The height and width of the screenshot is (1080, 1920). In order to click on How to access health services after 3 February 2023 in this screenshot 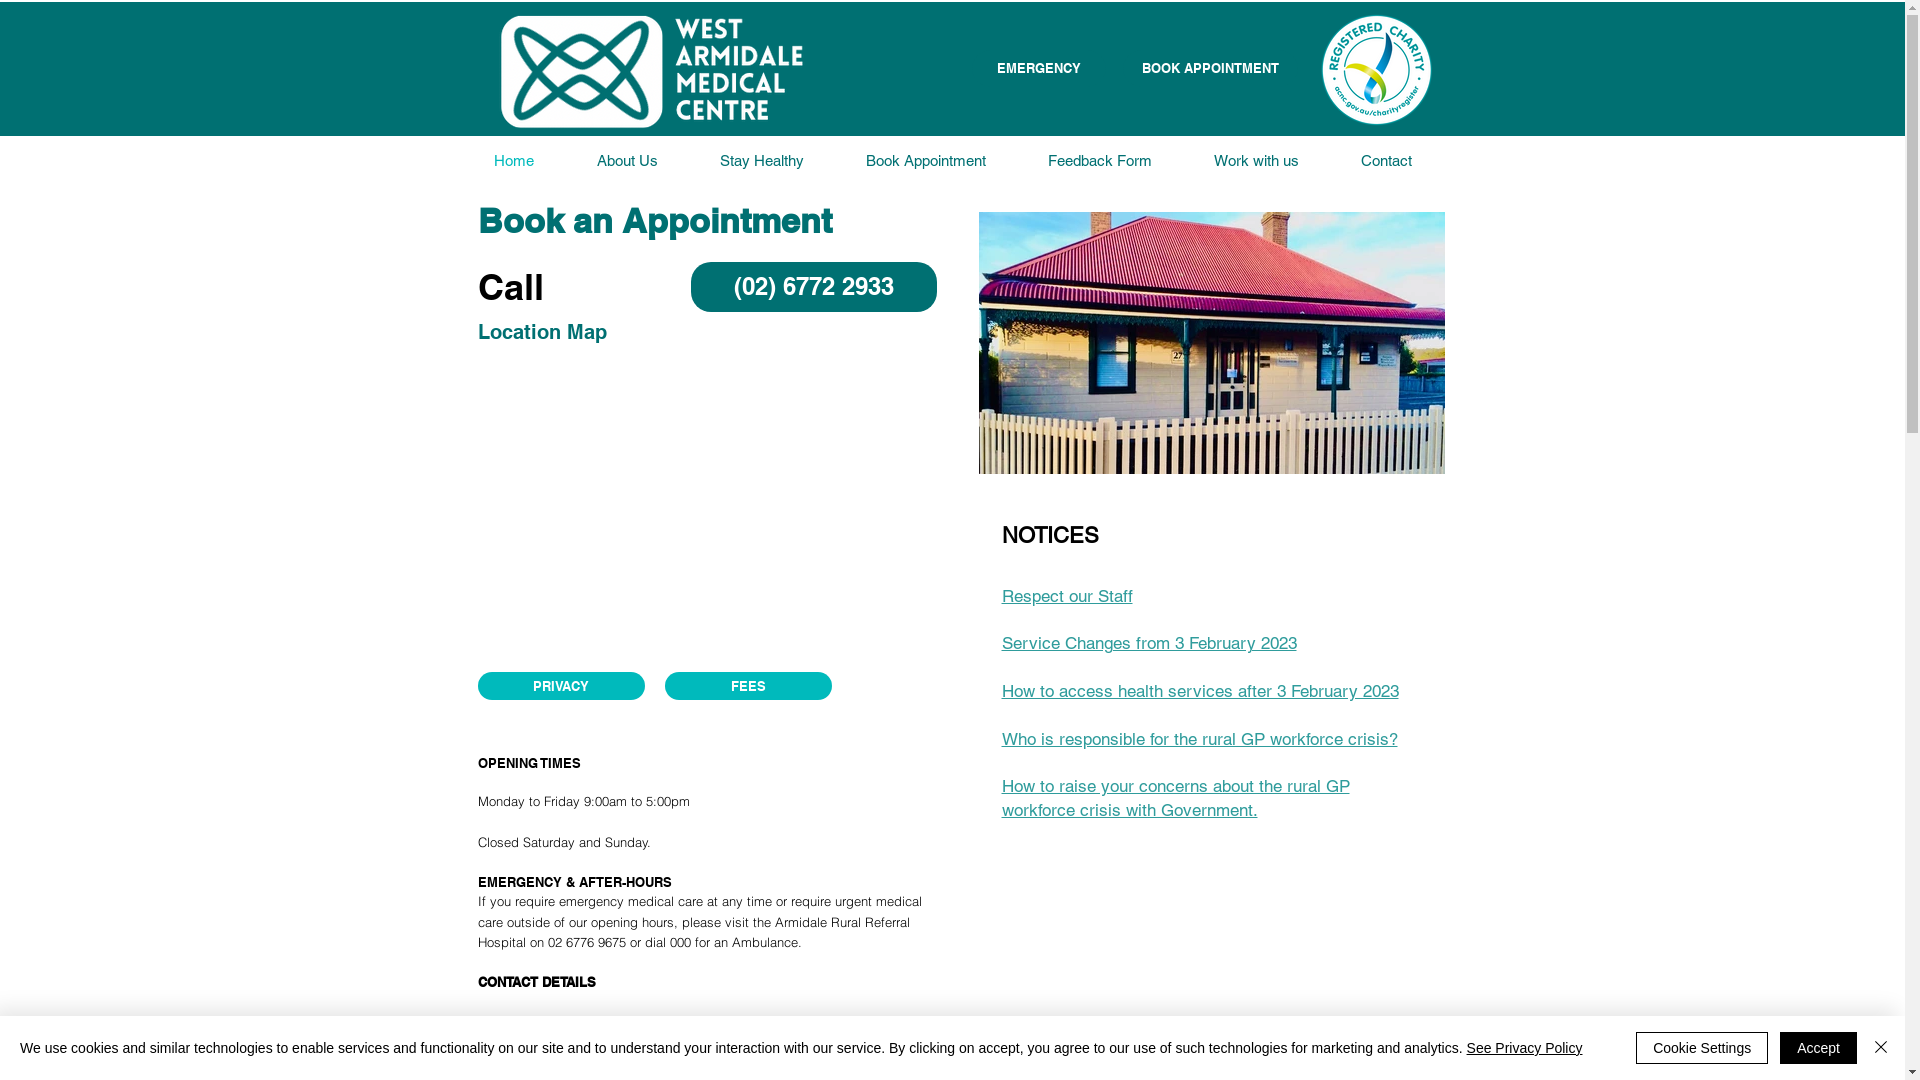, I will do `click(1200, 691)`.